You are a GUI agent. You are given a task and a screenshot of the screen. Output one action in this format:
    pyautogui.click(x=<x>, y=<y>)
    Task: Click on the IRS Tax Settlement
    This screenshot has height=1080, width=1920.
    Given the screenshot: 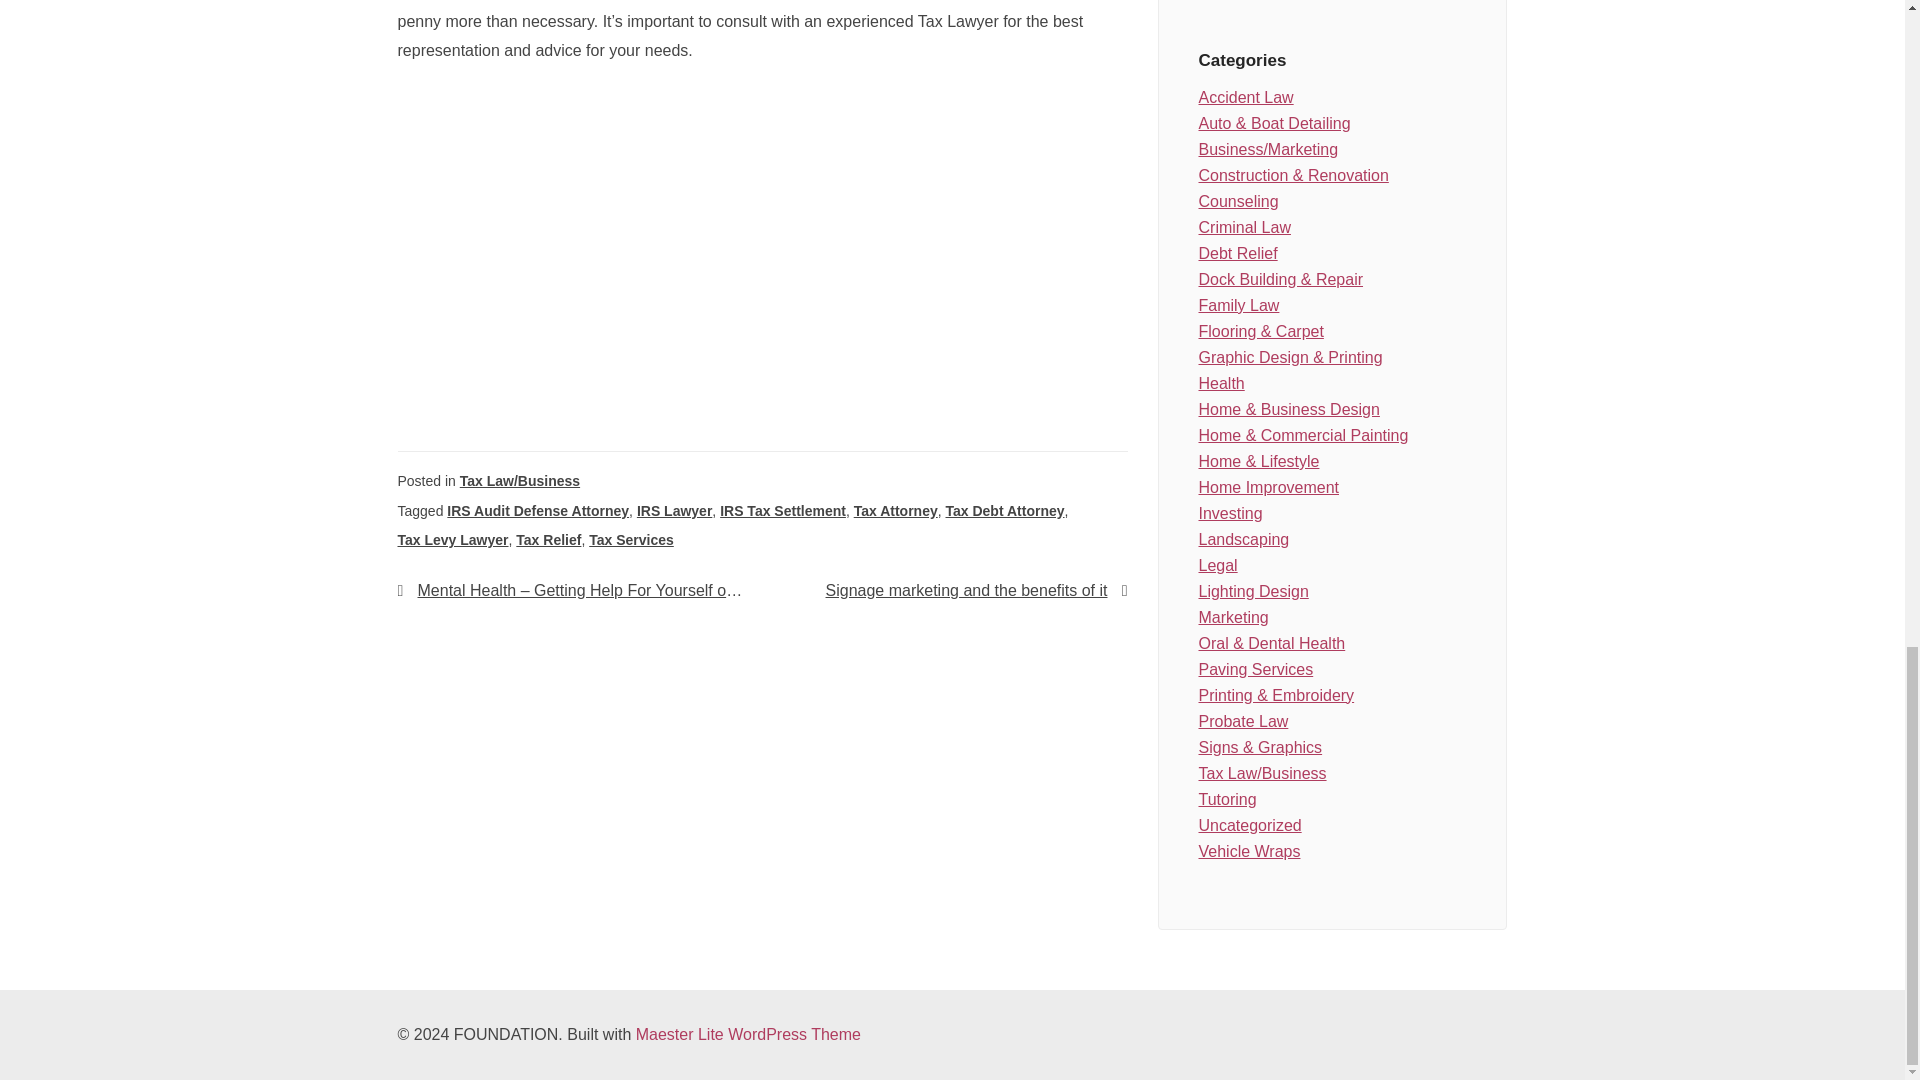 What is the action you would take?
    pyautogui.click(x=783, y=512)
    